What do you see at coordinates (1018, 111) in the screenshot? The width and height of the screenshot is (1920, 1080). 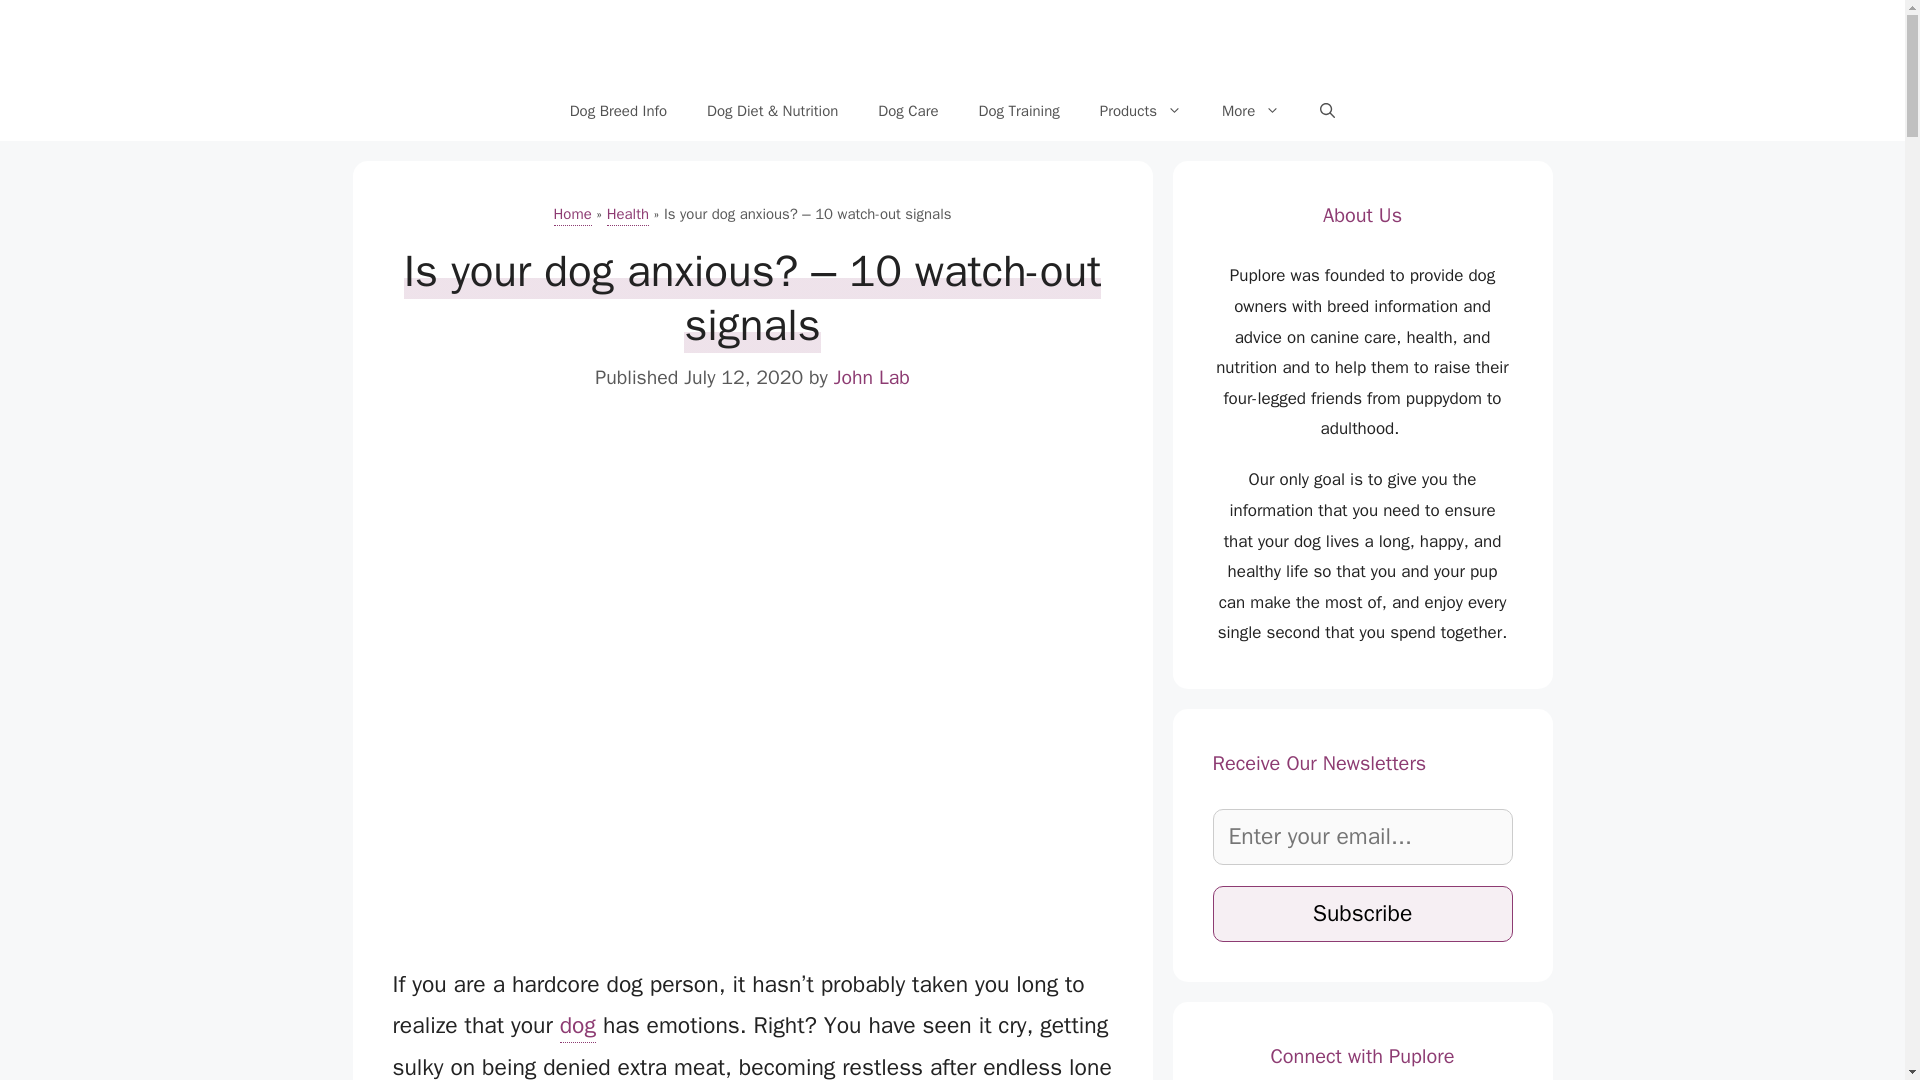 I see `Dog Training` at bounding box center [1018, 111].